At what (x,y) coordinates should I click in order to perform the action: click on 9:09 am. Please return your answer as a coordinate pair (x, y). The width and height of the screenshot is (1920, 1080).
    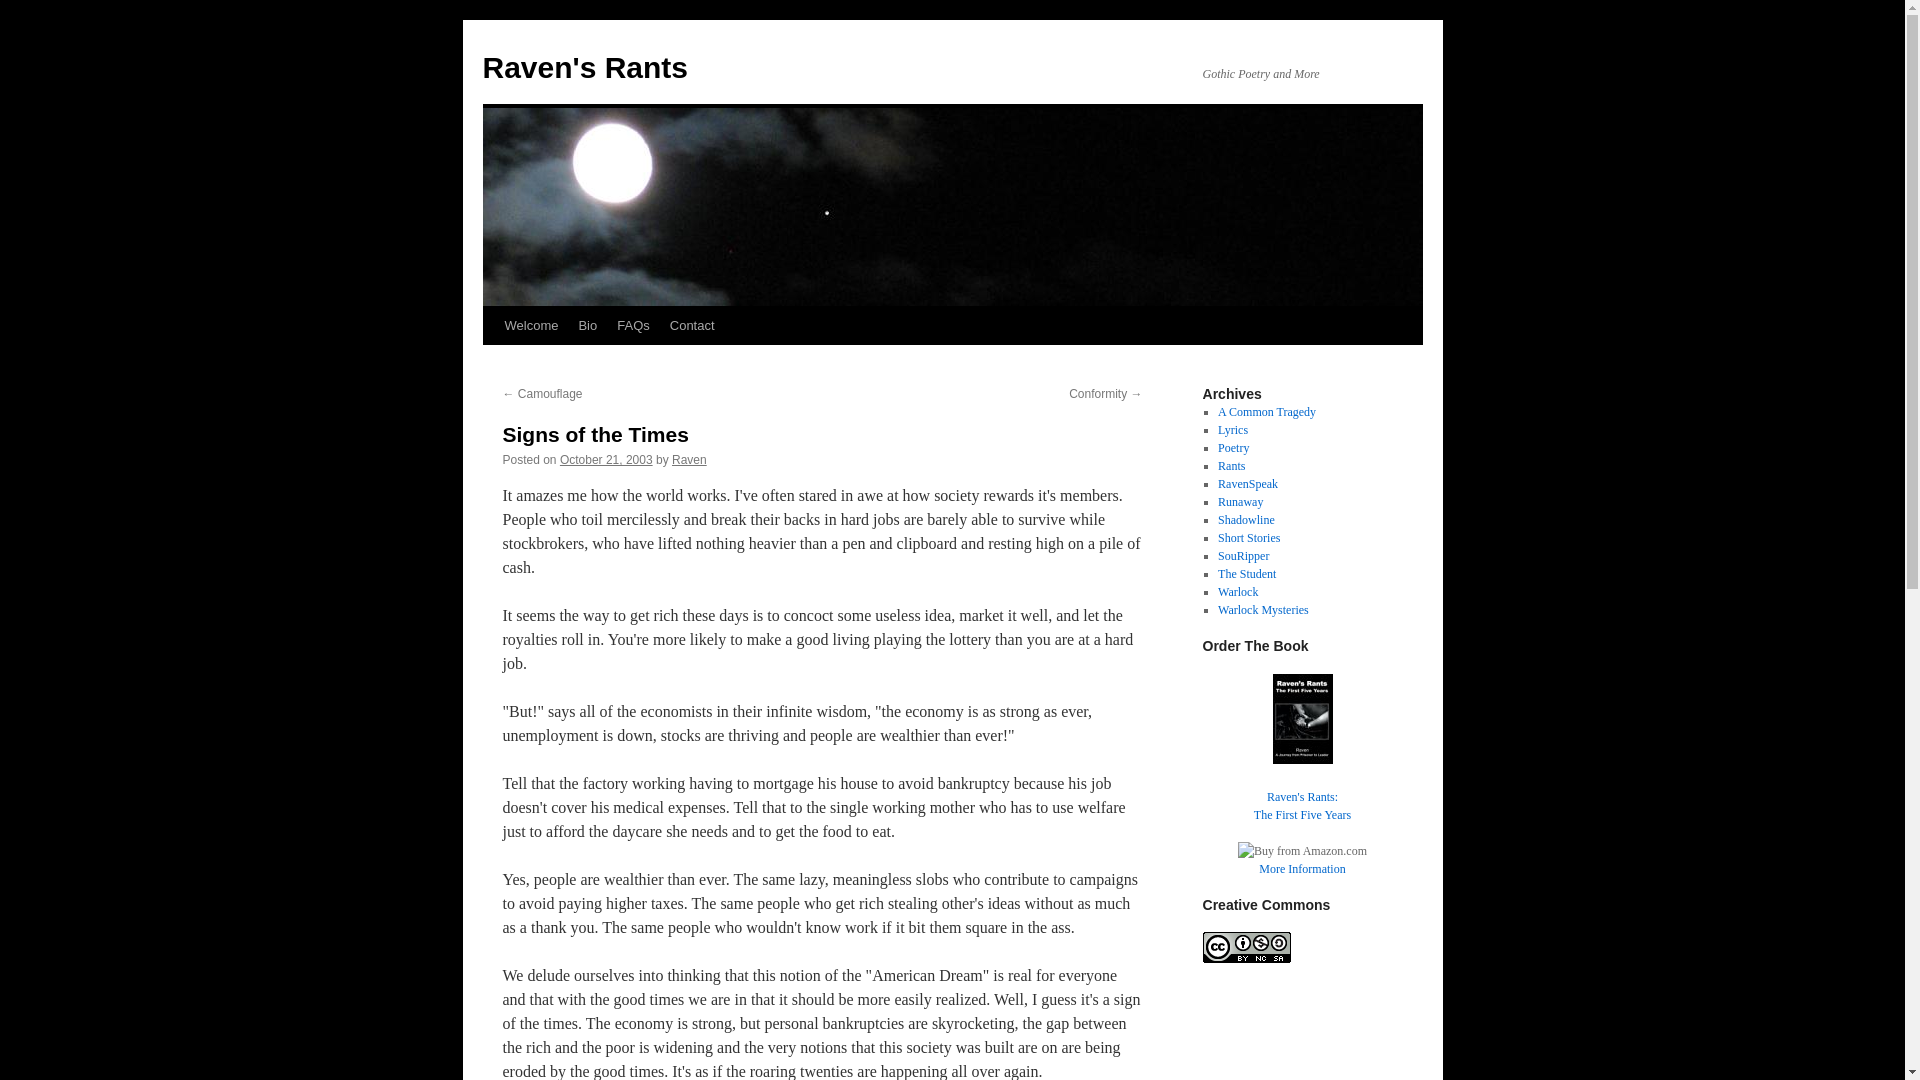
    Looking at the image, I should click on (1302, 787).